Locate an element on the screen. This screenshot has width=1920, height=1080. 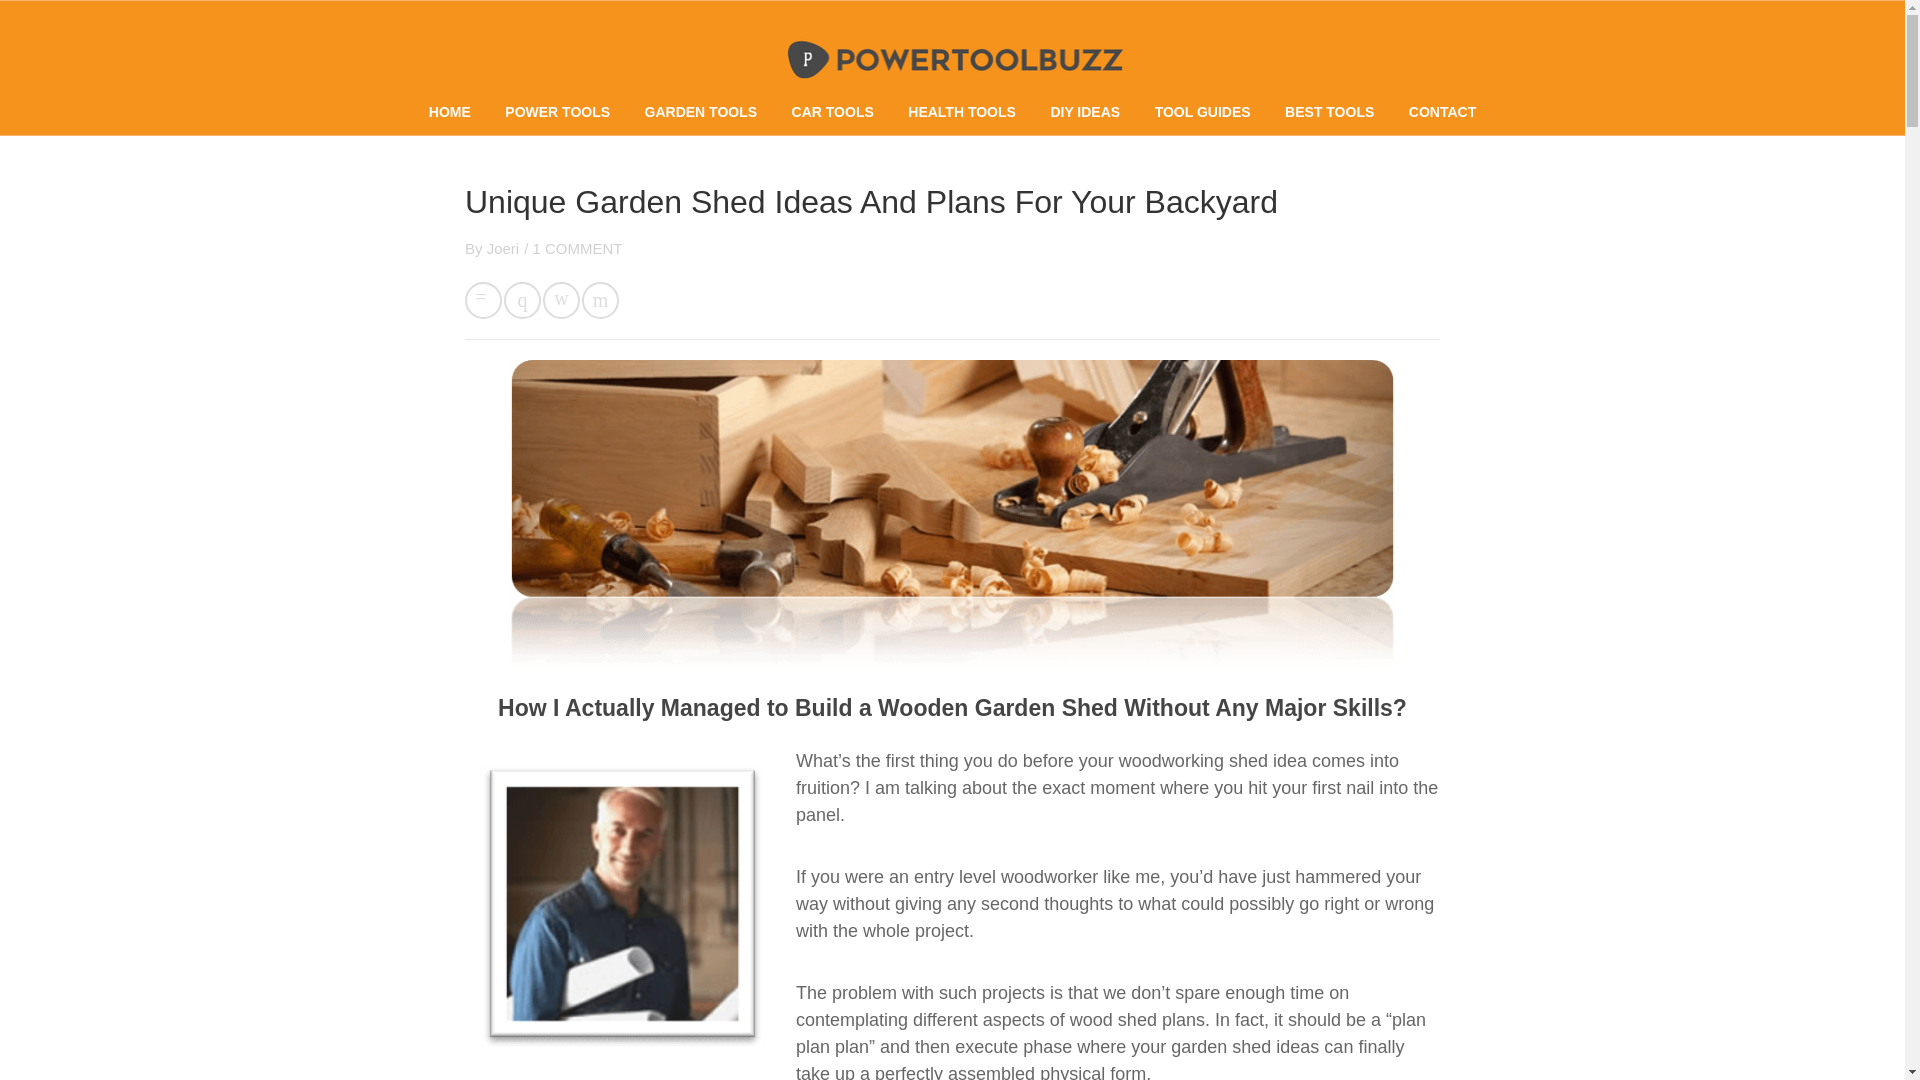
HOME is located at coordinates (449, 111).